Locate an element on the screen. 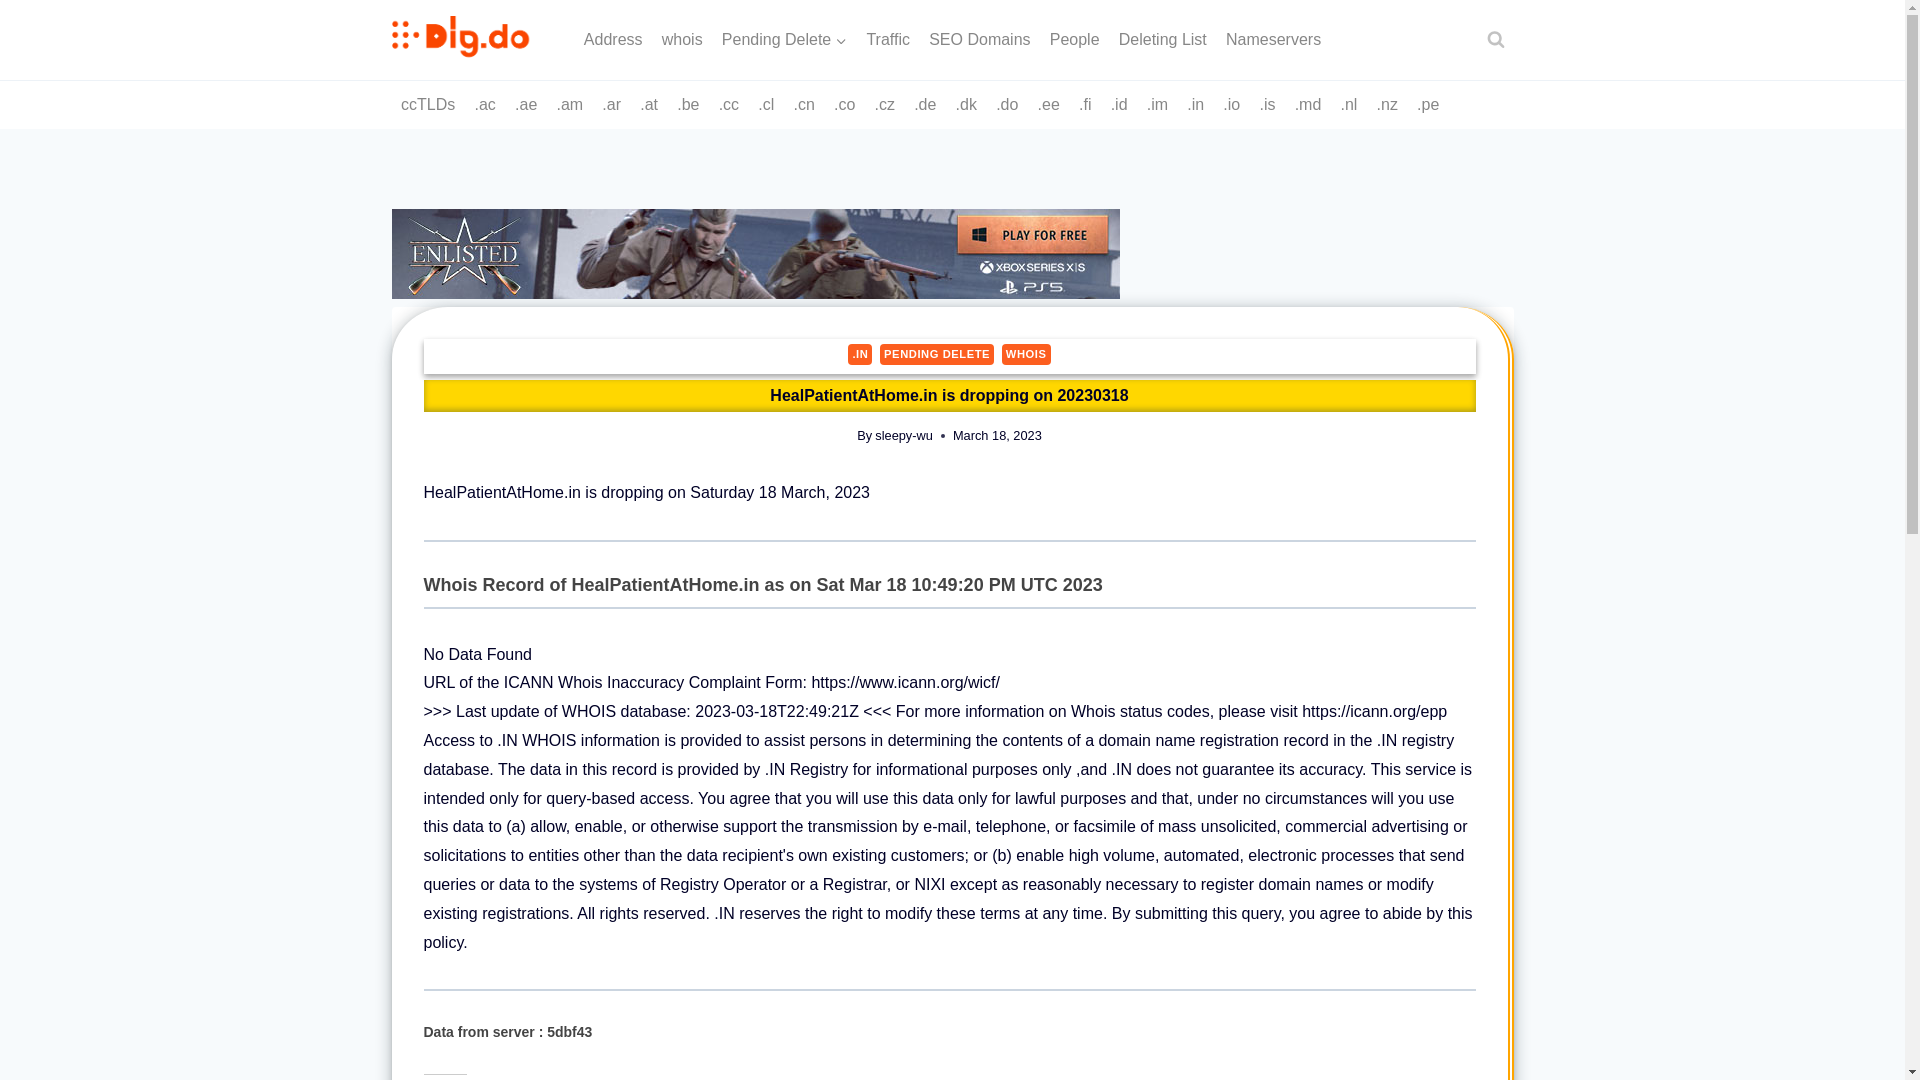 This screenshot has height=1080, width=1920. ccTLDs is located at coordinates (428, 104).